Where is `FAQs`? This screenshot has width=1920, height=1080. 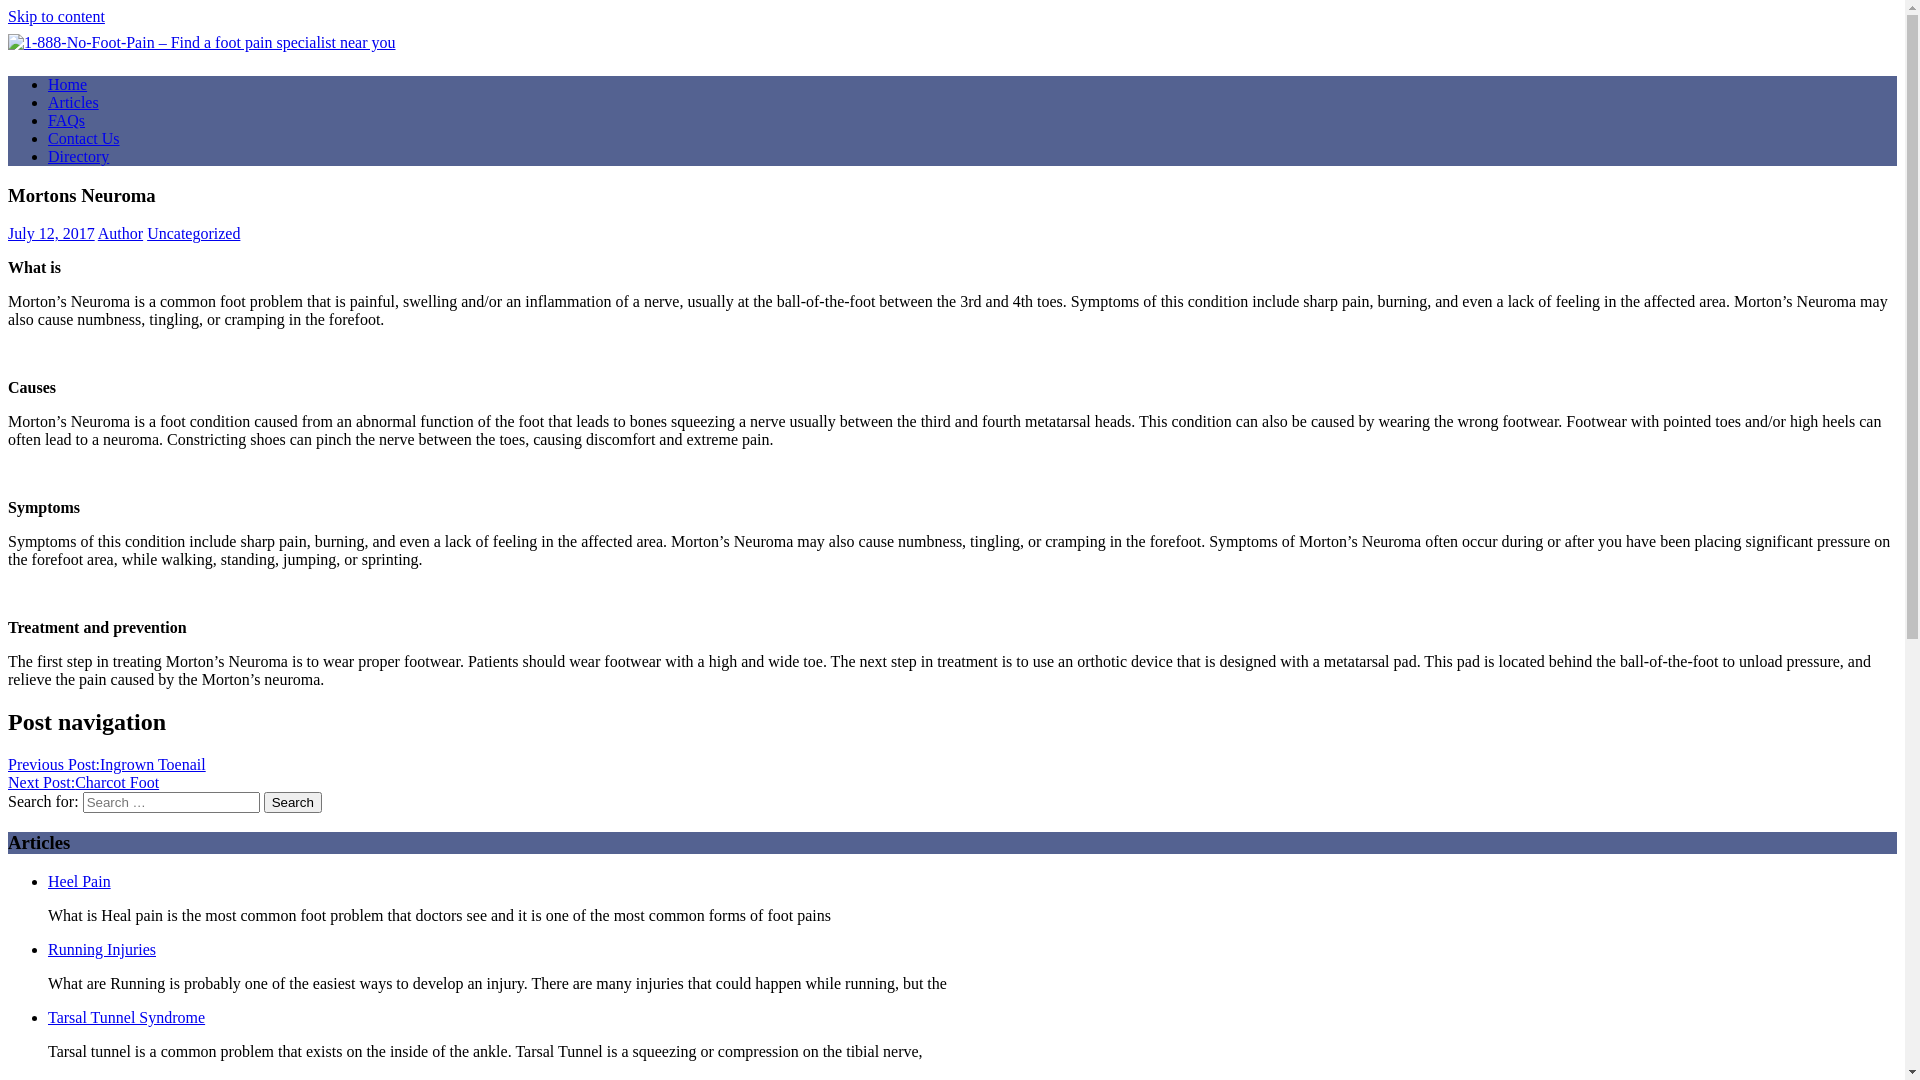 FAQs is located at coordinates (66, 120).